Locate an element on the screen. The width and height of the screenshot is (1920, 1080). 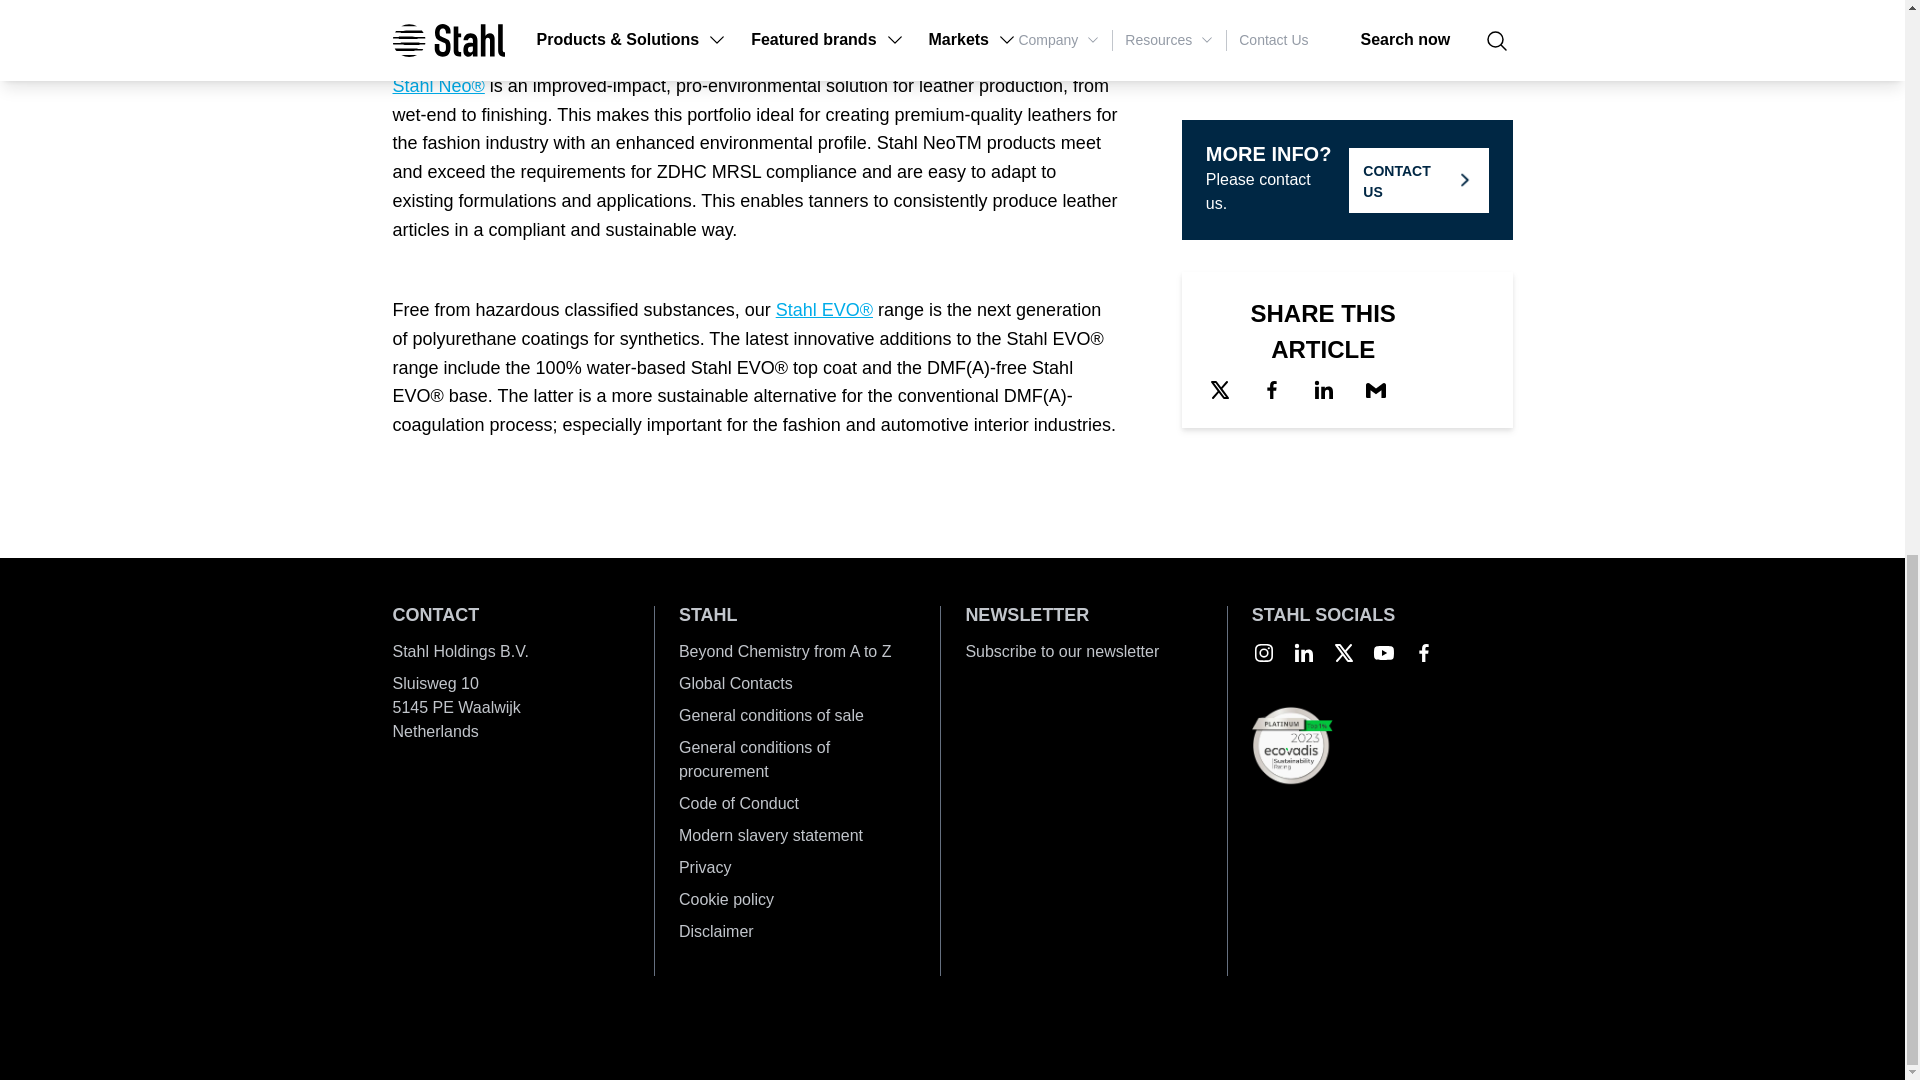
Modern slavery statement is located at coordinates (797, 836).